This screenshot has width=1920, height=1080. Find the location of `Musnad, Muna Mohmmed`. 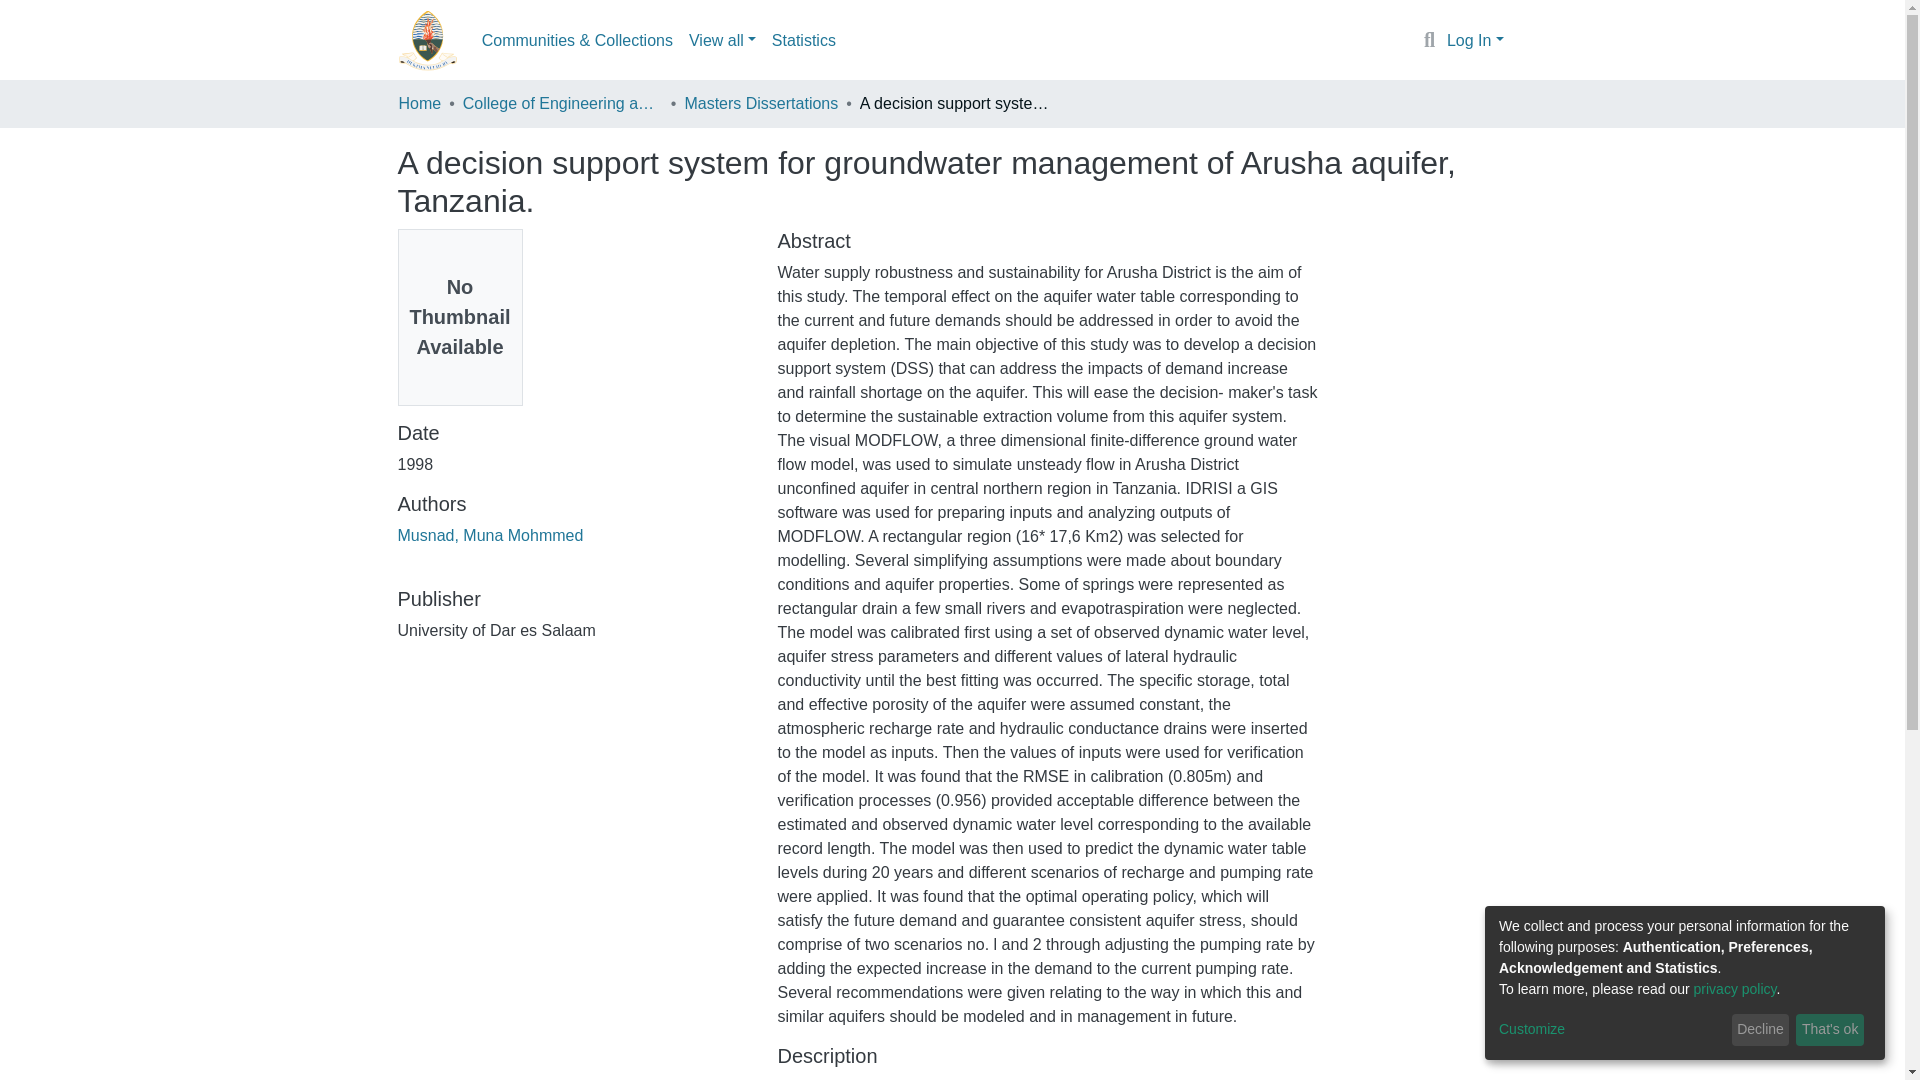

Musnad, Muna Mohmmed is located at coordinates (490, 536).